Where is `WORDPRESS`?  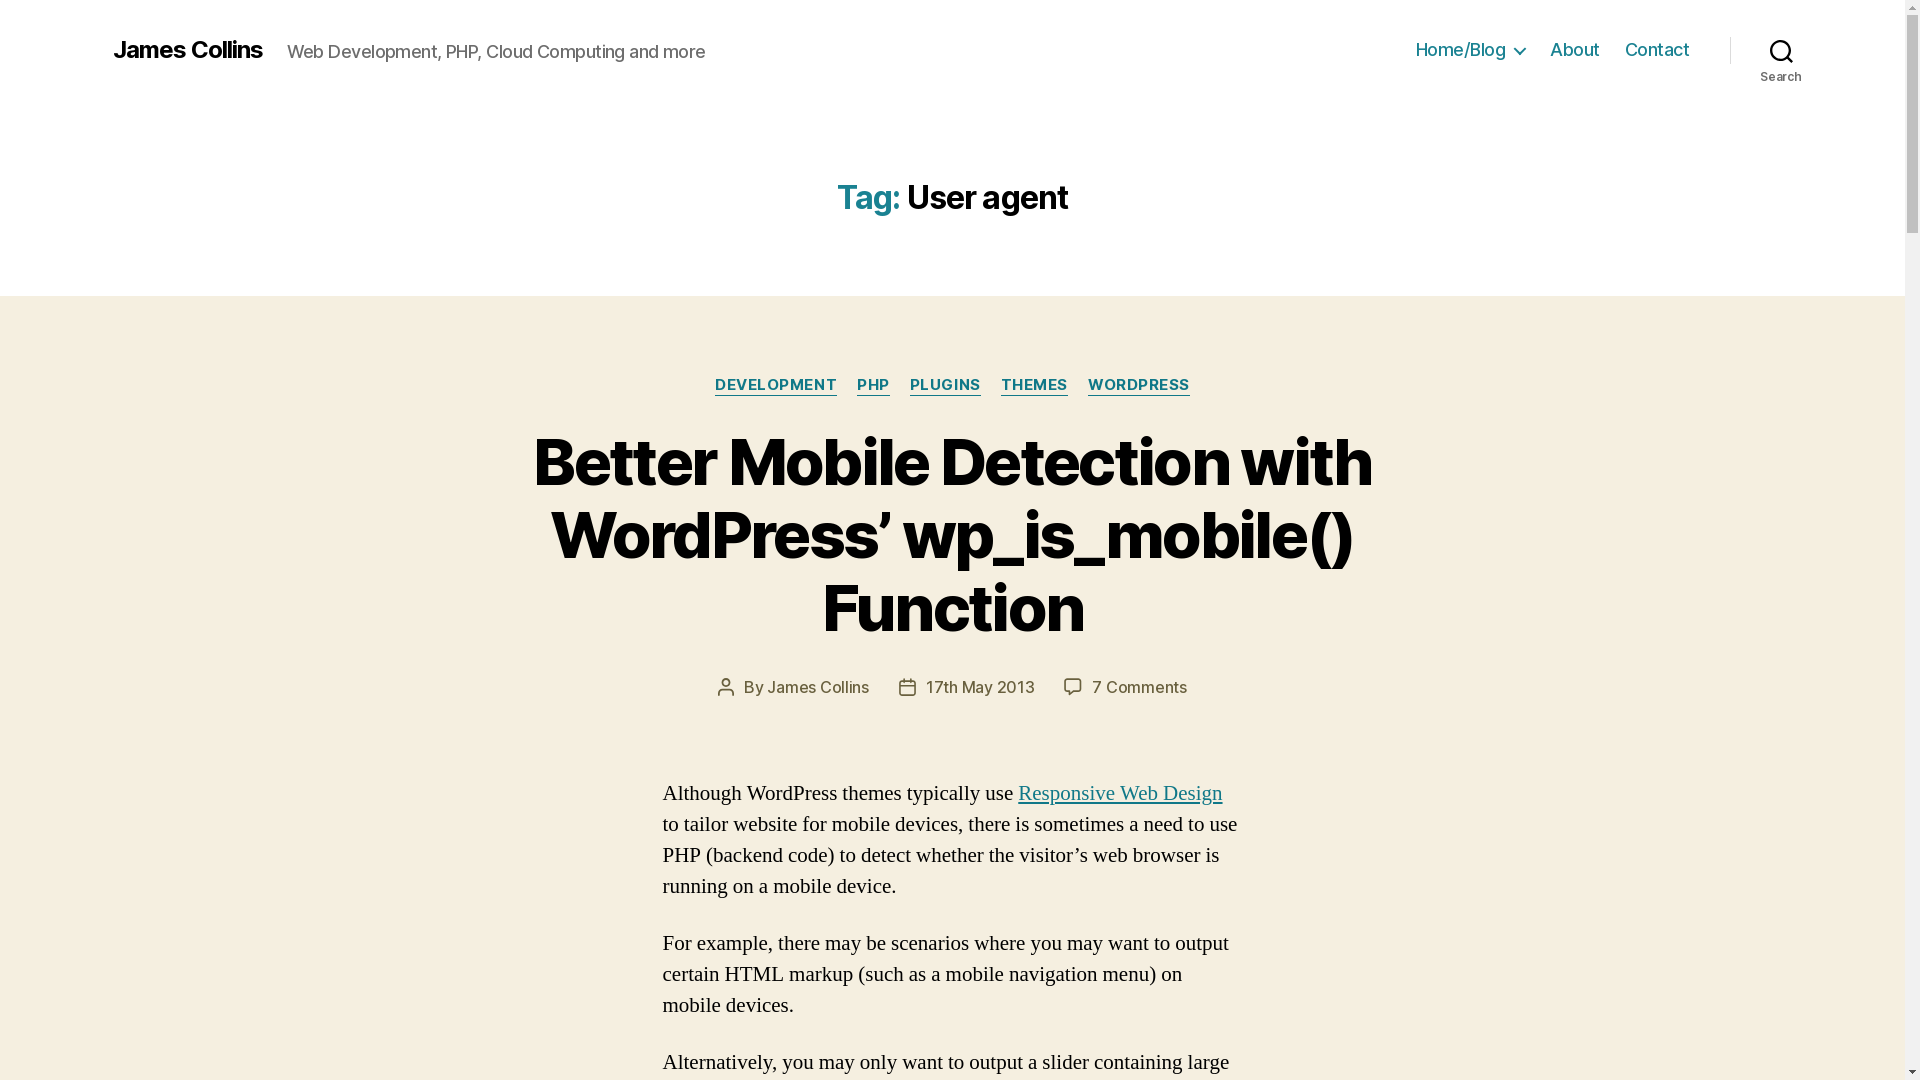 WORDPRESS is located at coordinates (1139, 386).